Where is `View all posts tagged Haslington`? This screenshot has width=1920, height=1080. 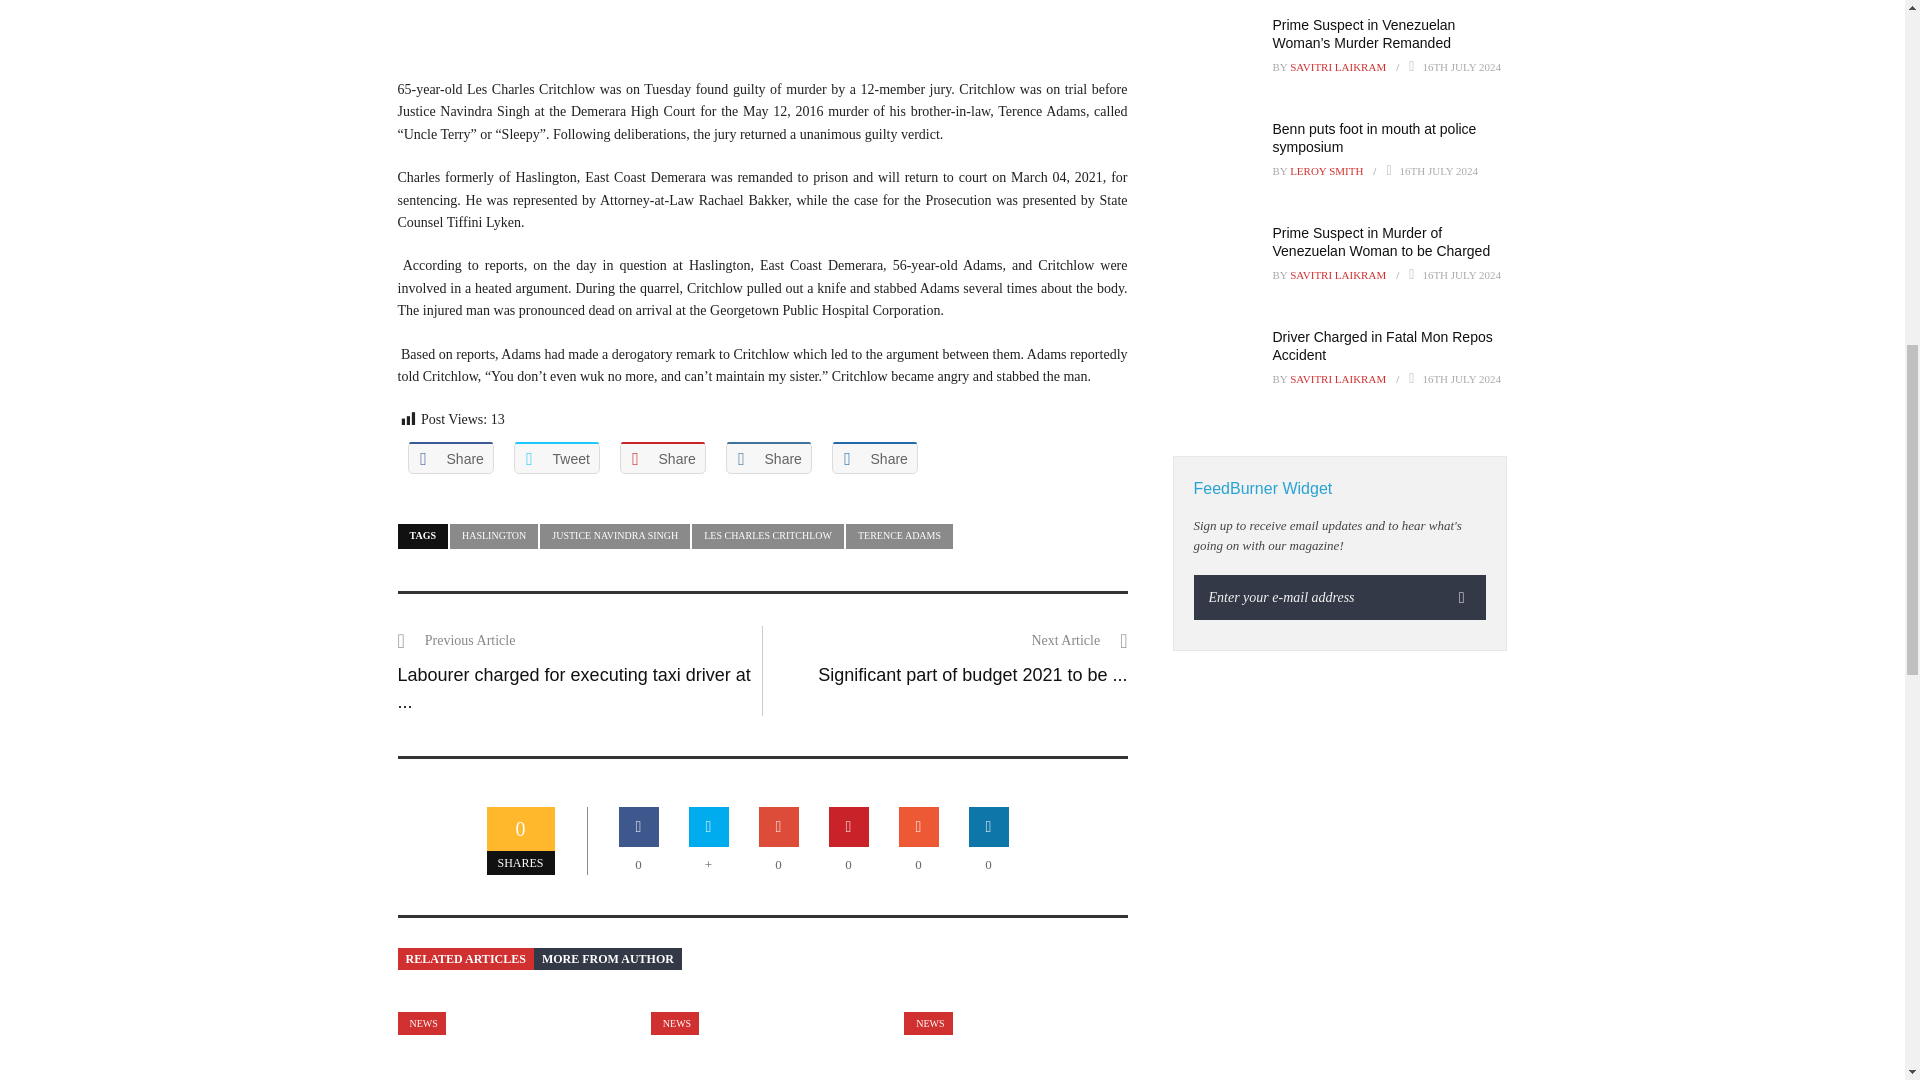 View all posts tagged Haslington is located at coordinates (493, 536).